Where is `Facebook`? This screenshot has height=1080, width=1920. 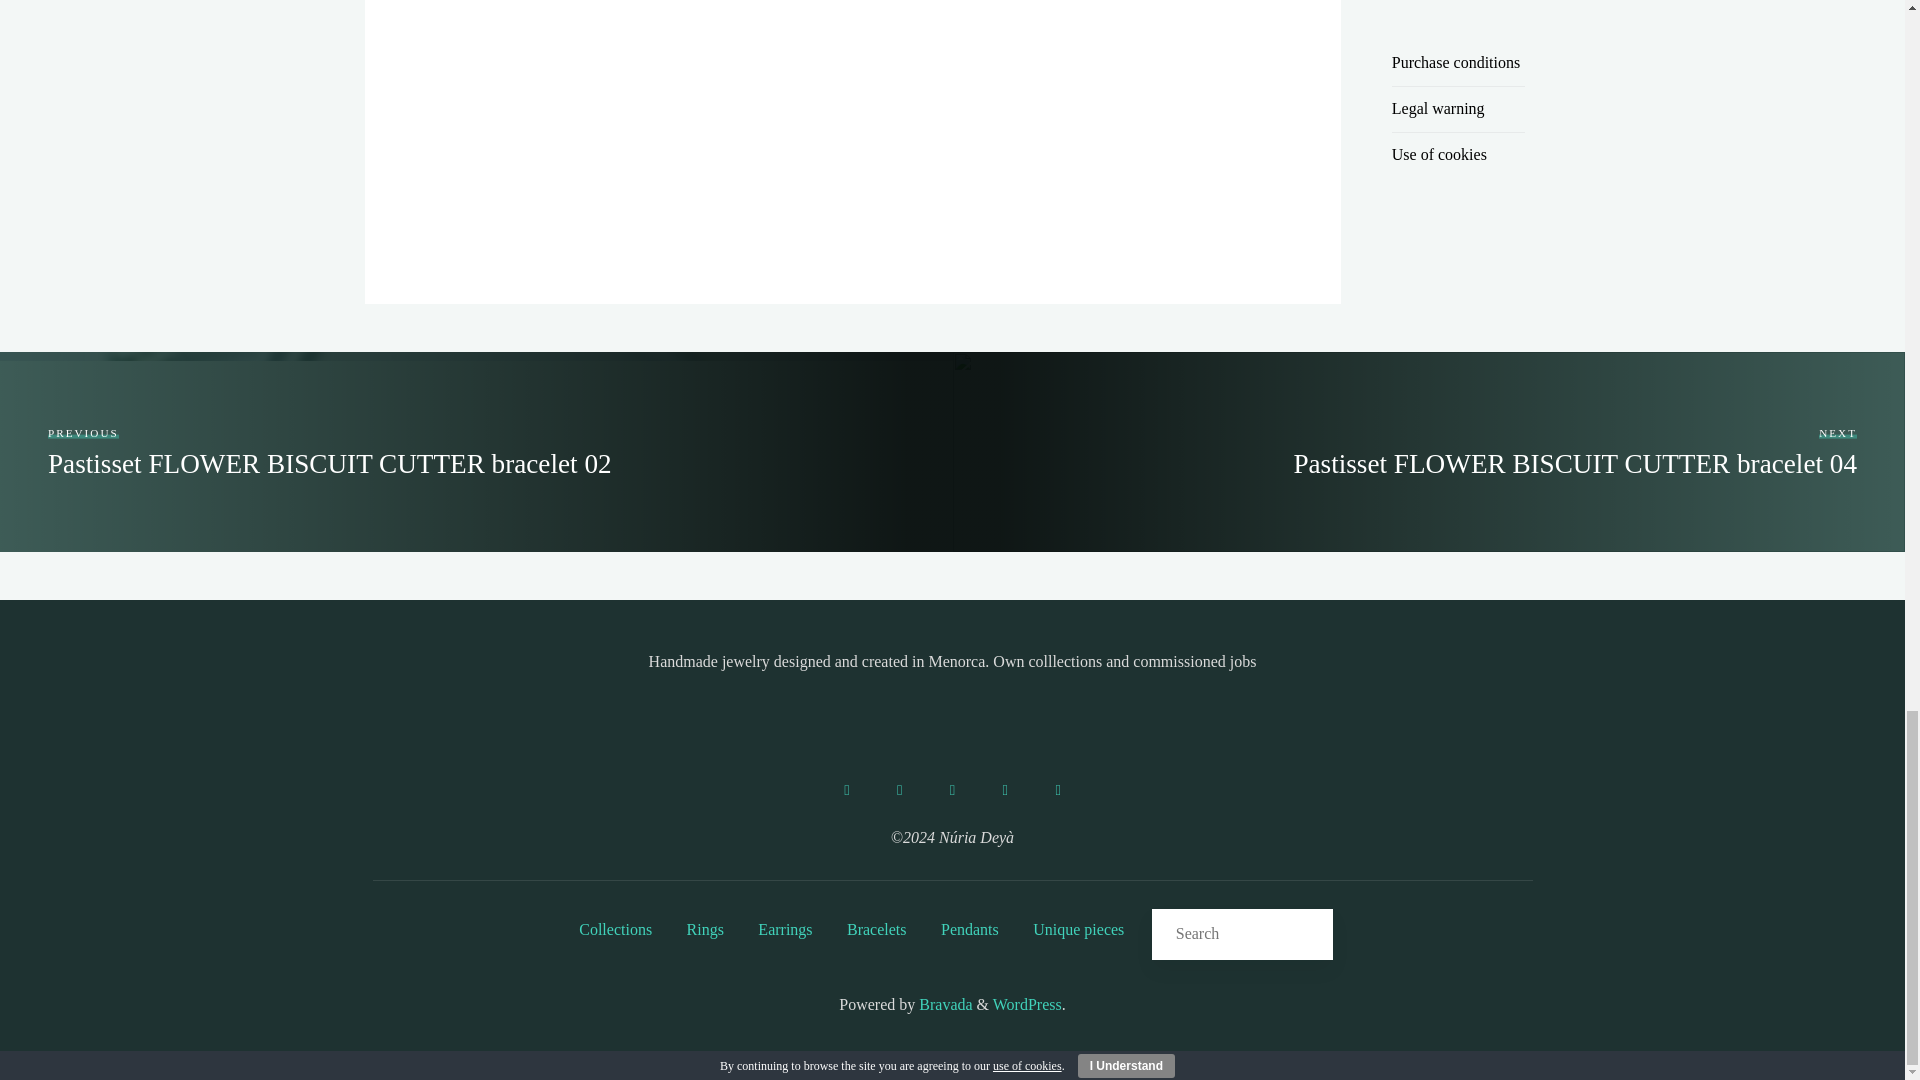 Facebook is located at coordinates (846, 790).